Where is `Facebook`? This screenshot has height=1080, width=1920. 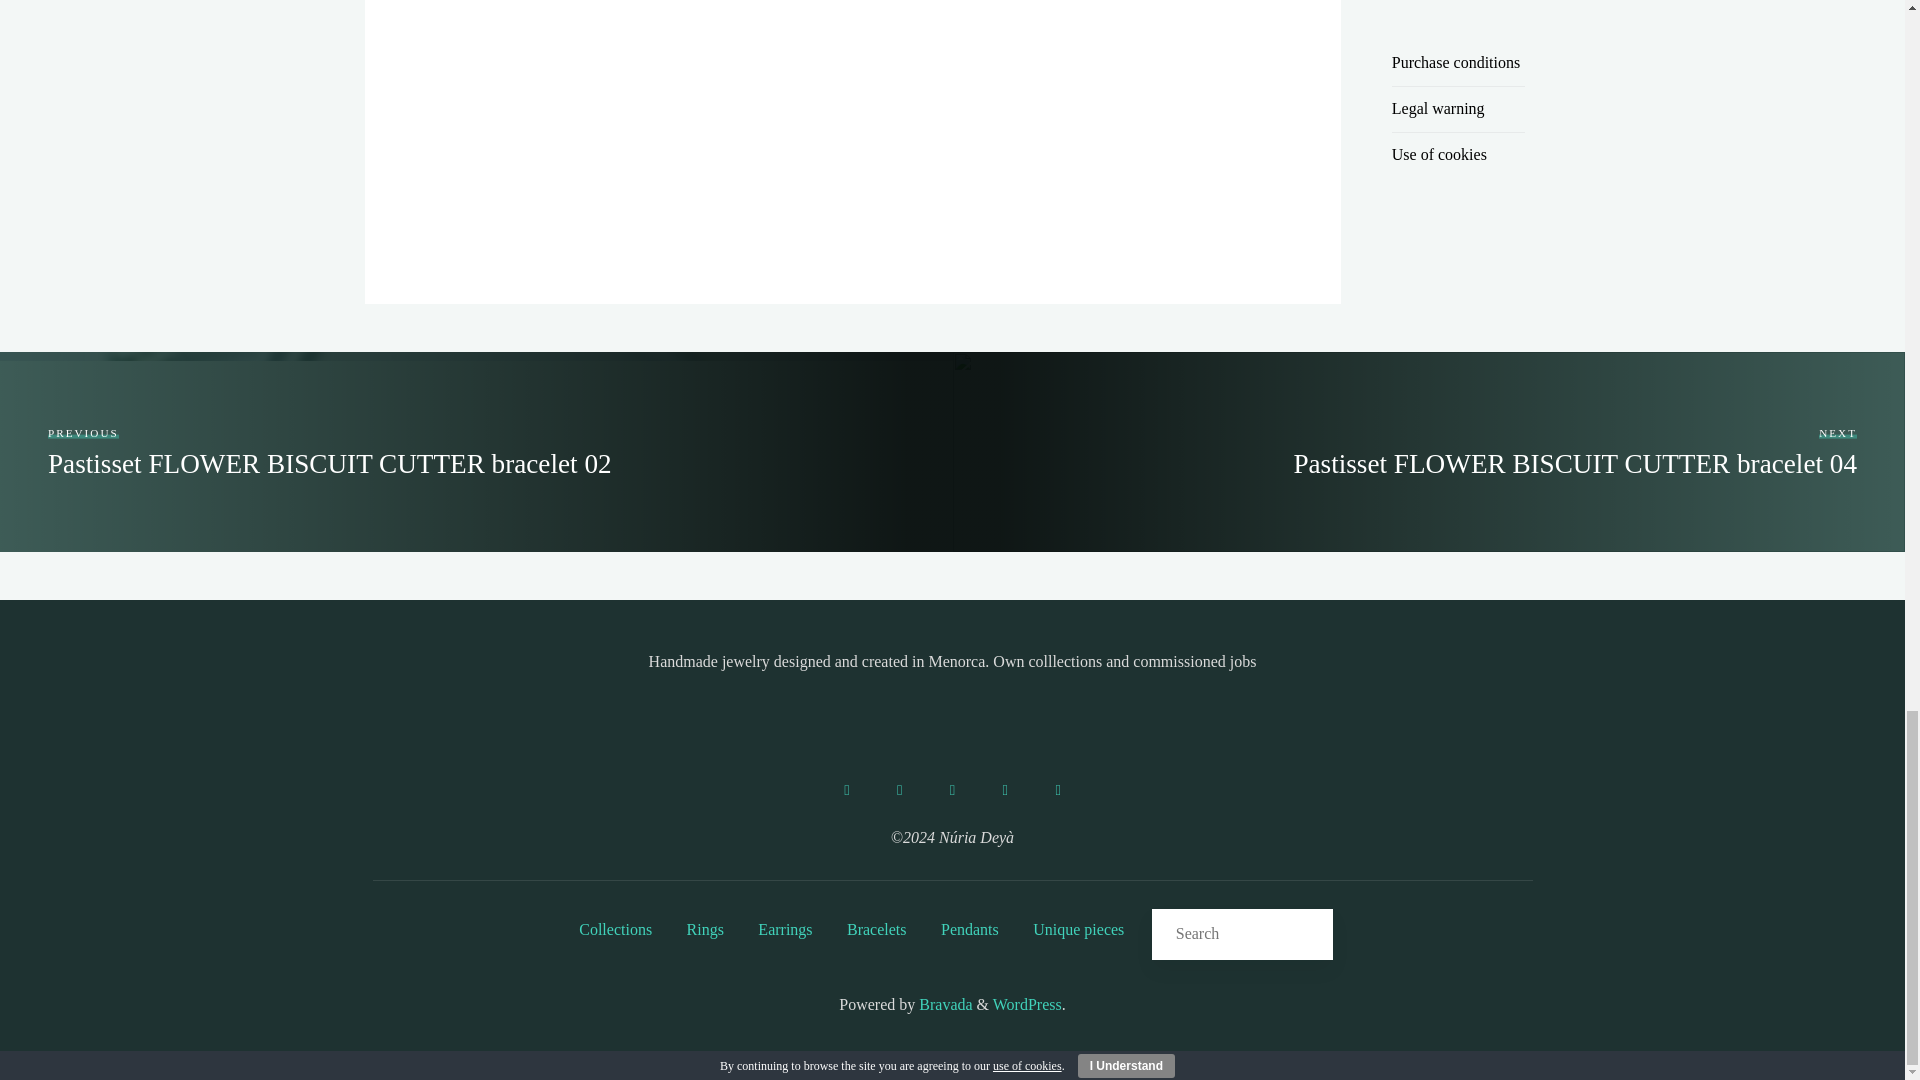 Facebook is located at coordinates (846, 790).